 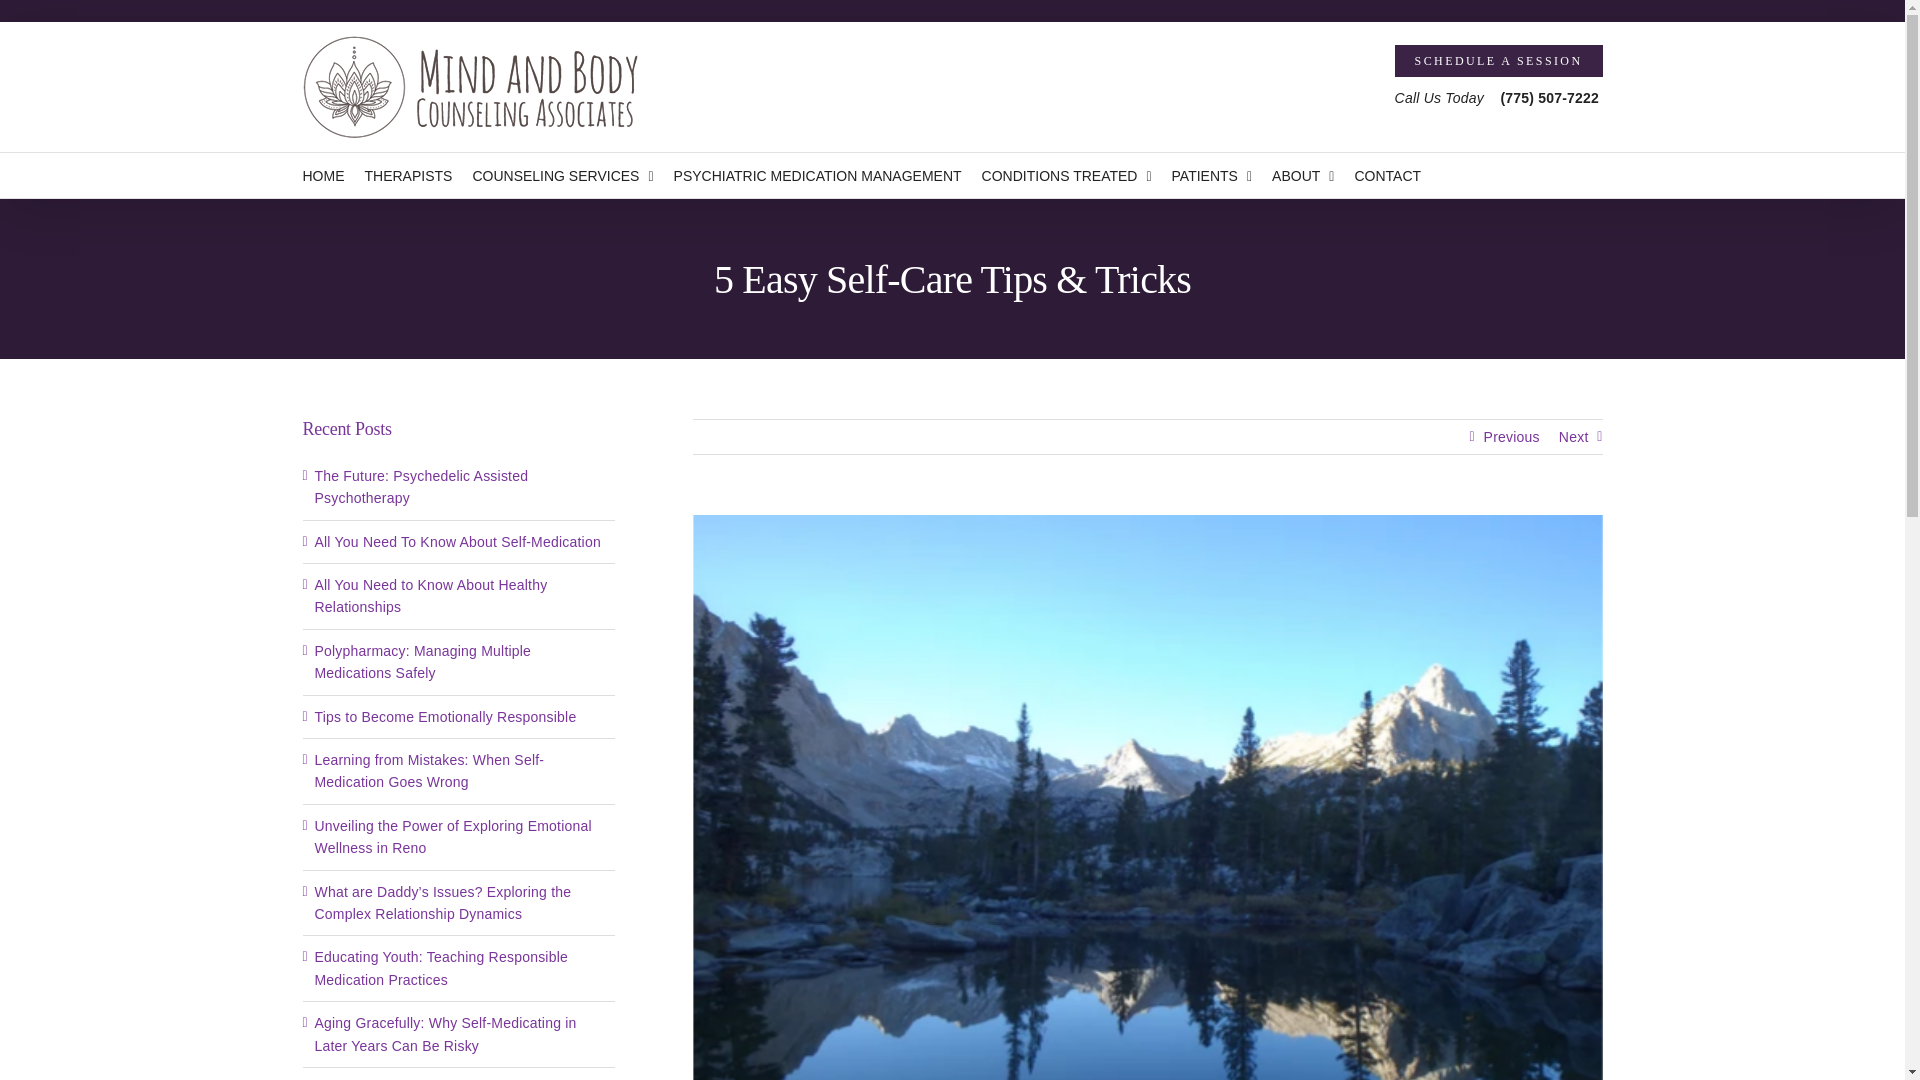 I want to click on ABOUT, so click(x=1302, y=175).